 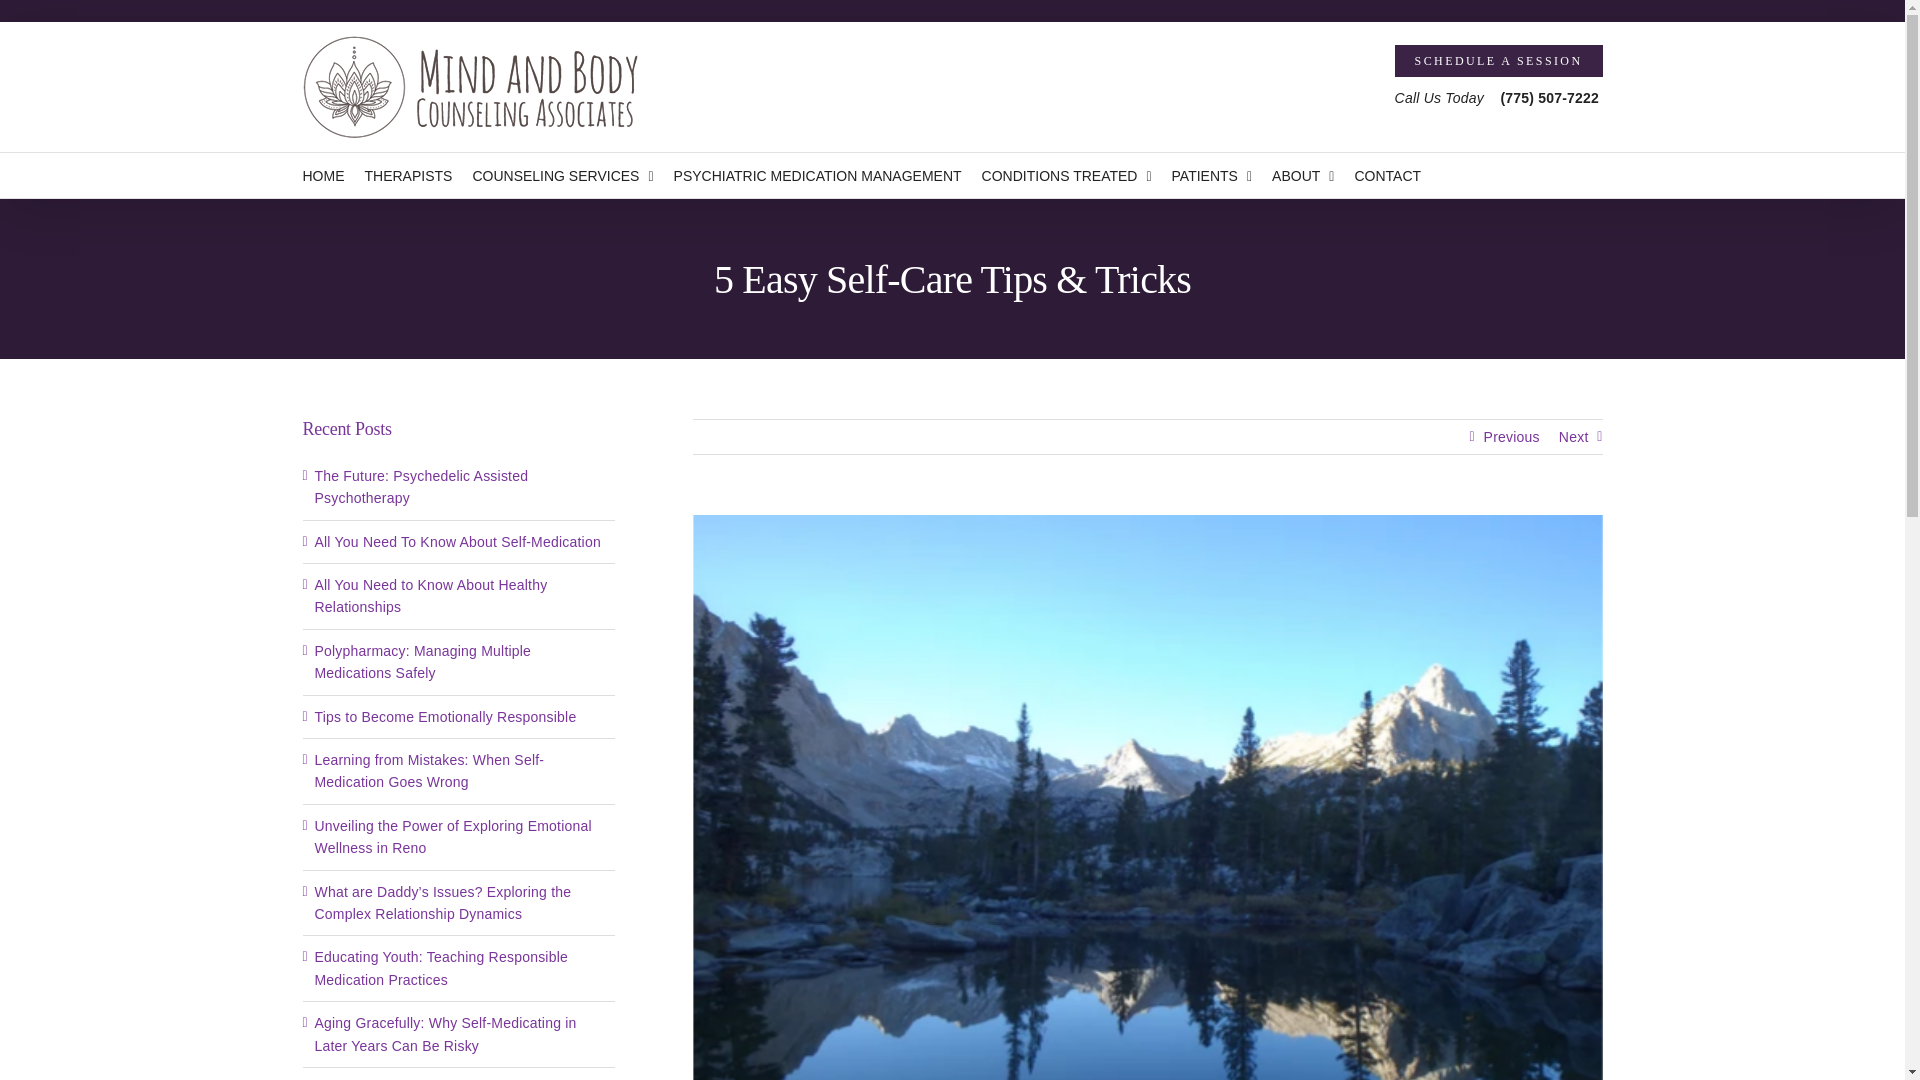 I want to click on ABOUT, so click(x=1302, y=175).